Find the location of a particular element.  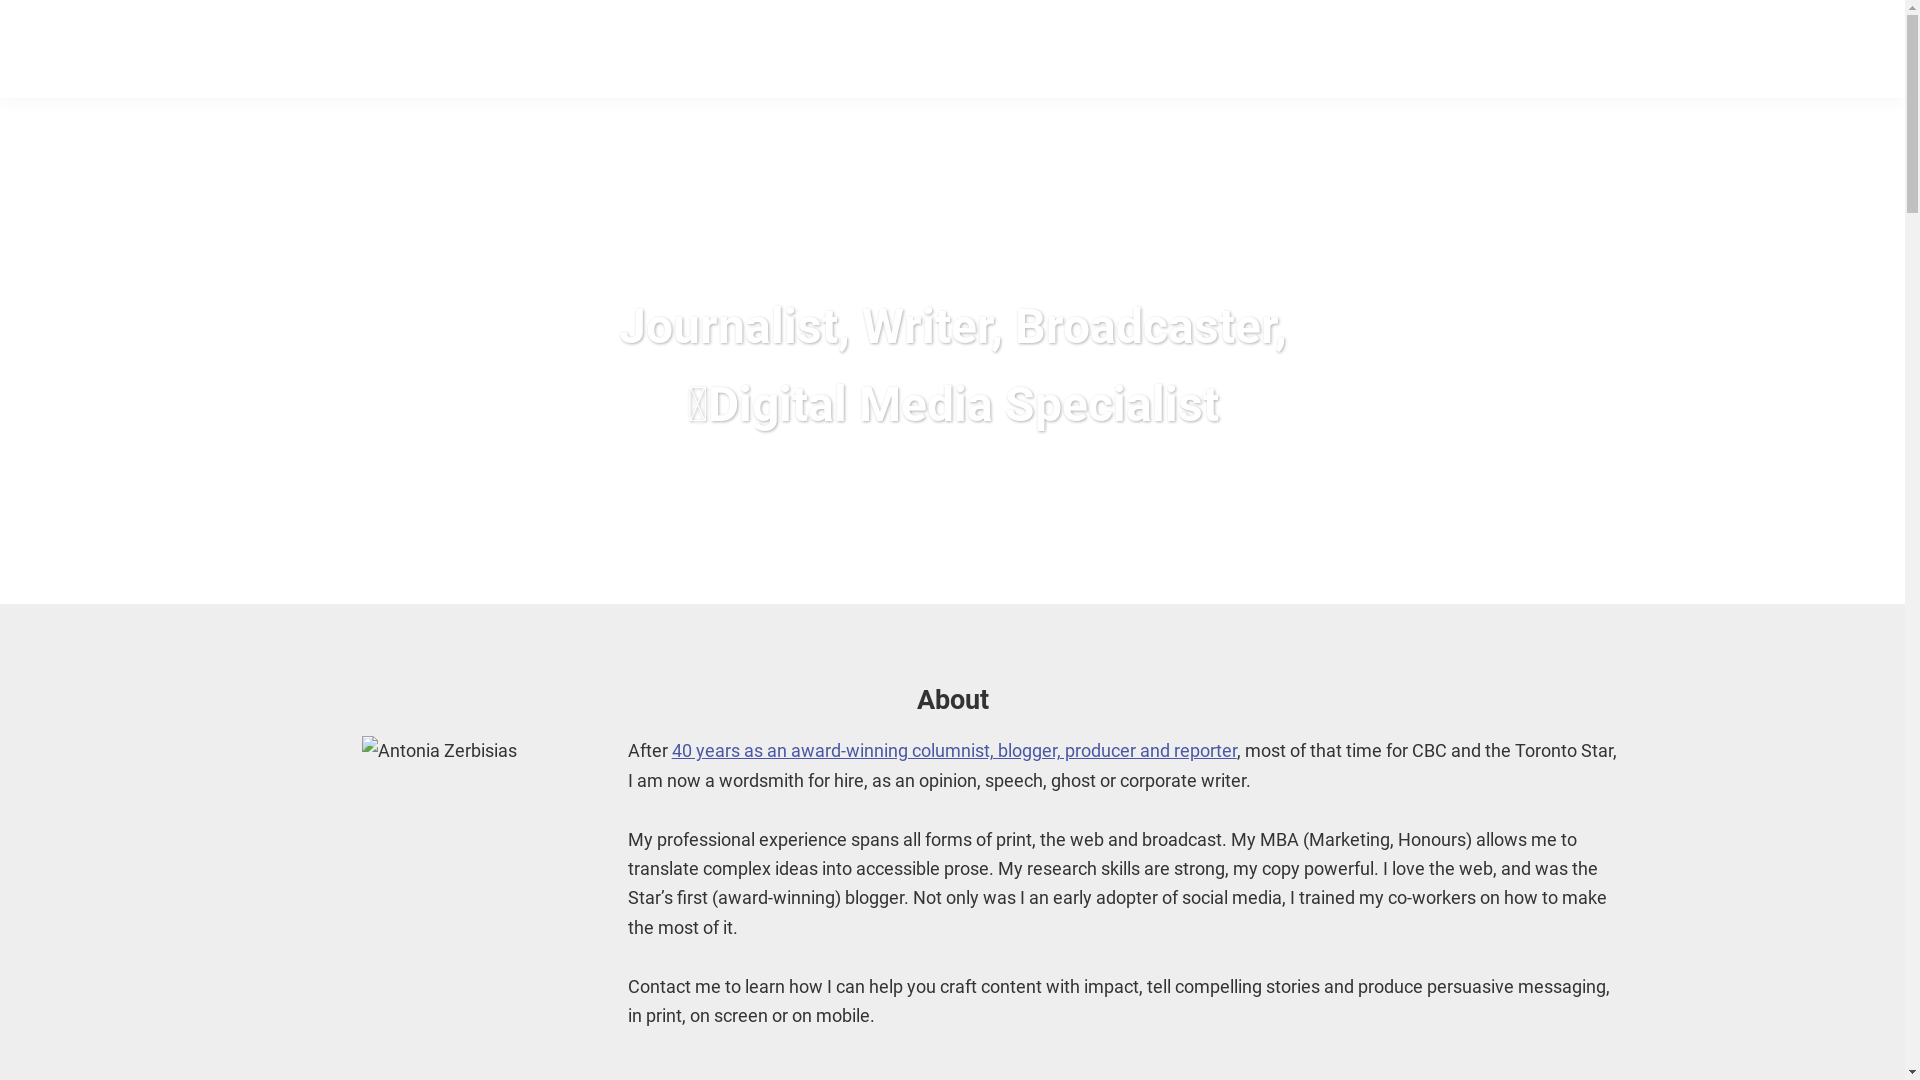

Contact is located at coordinates (1769, 50).